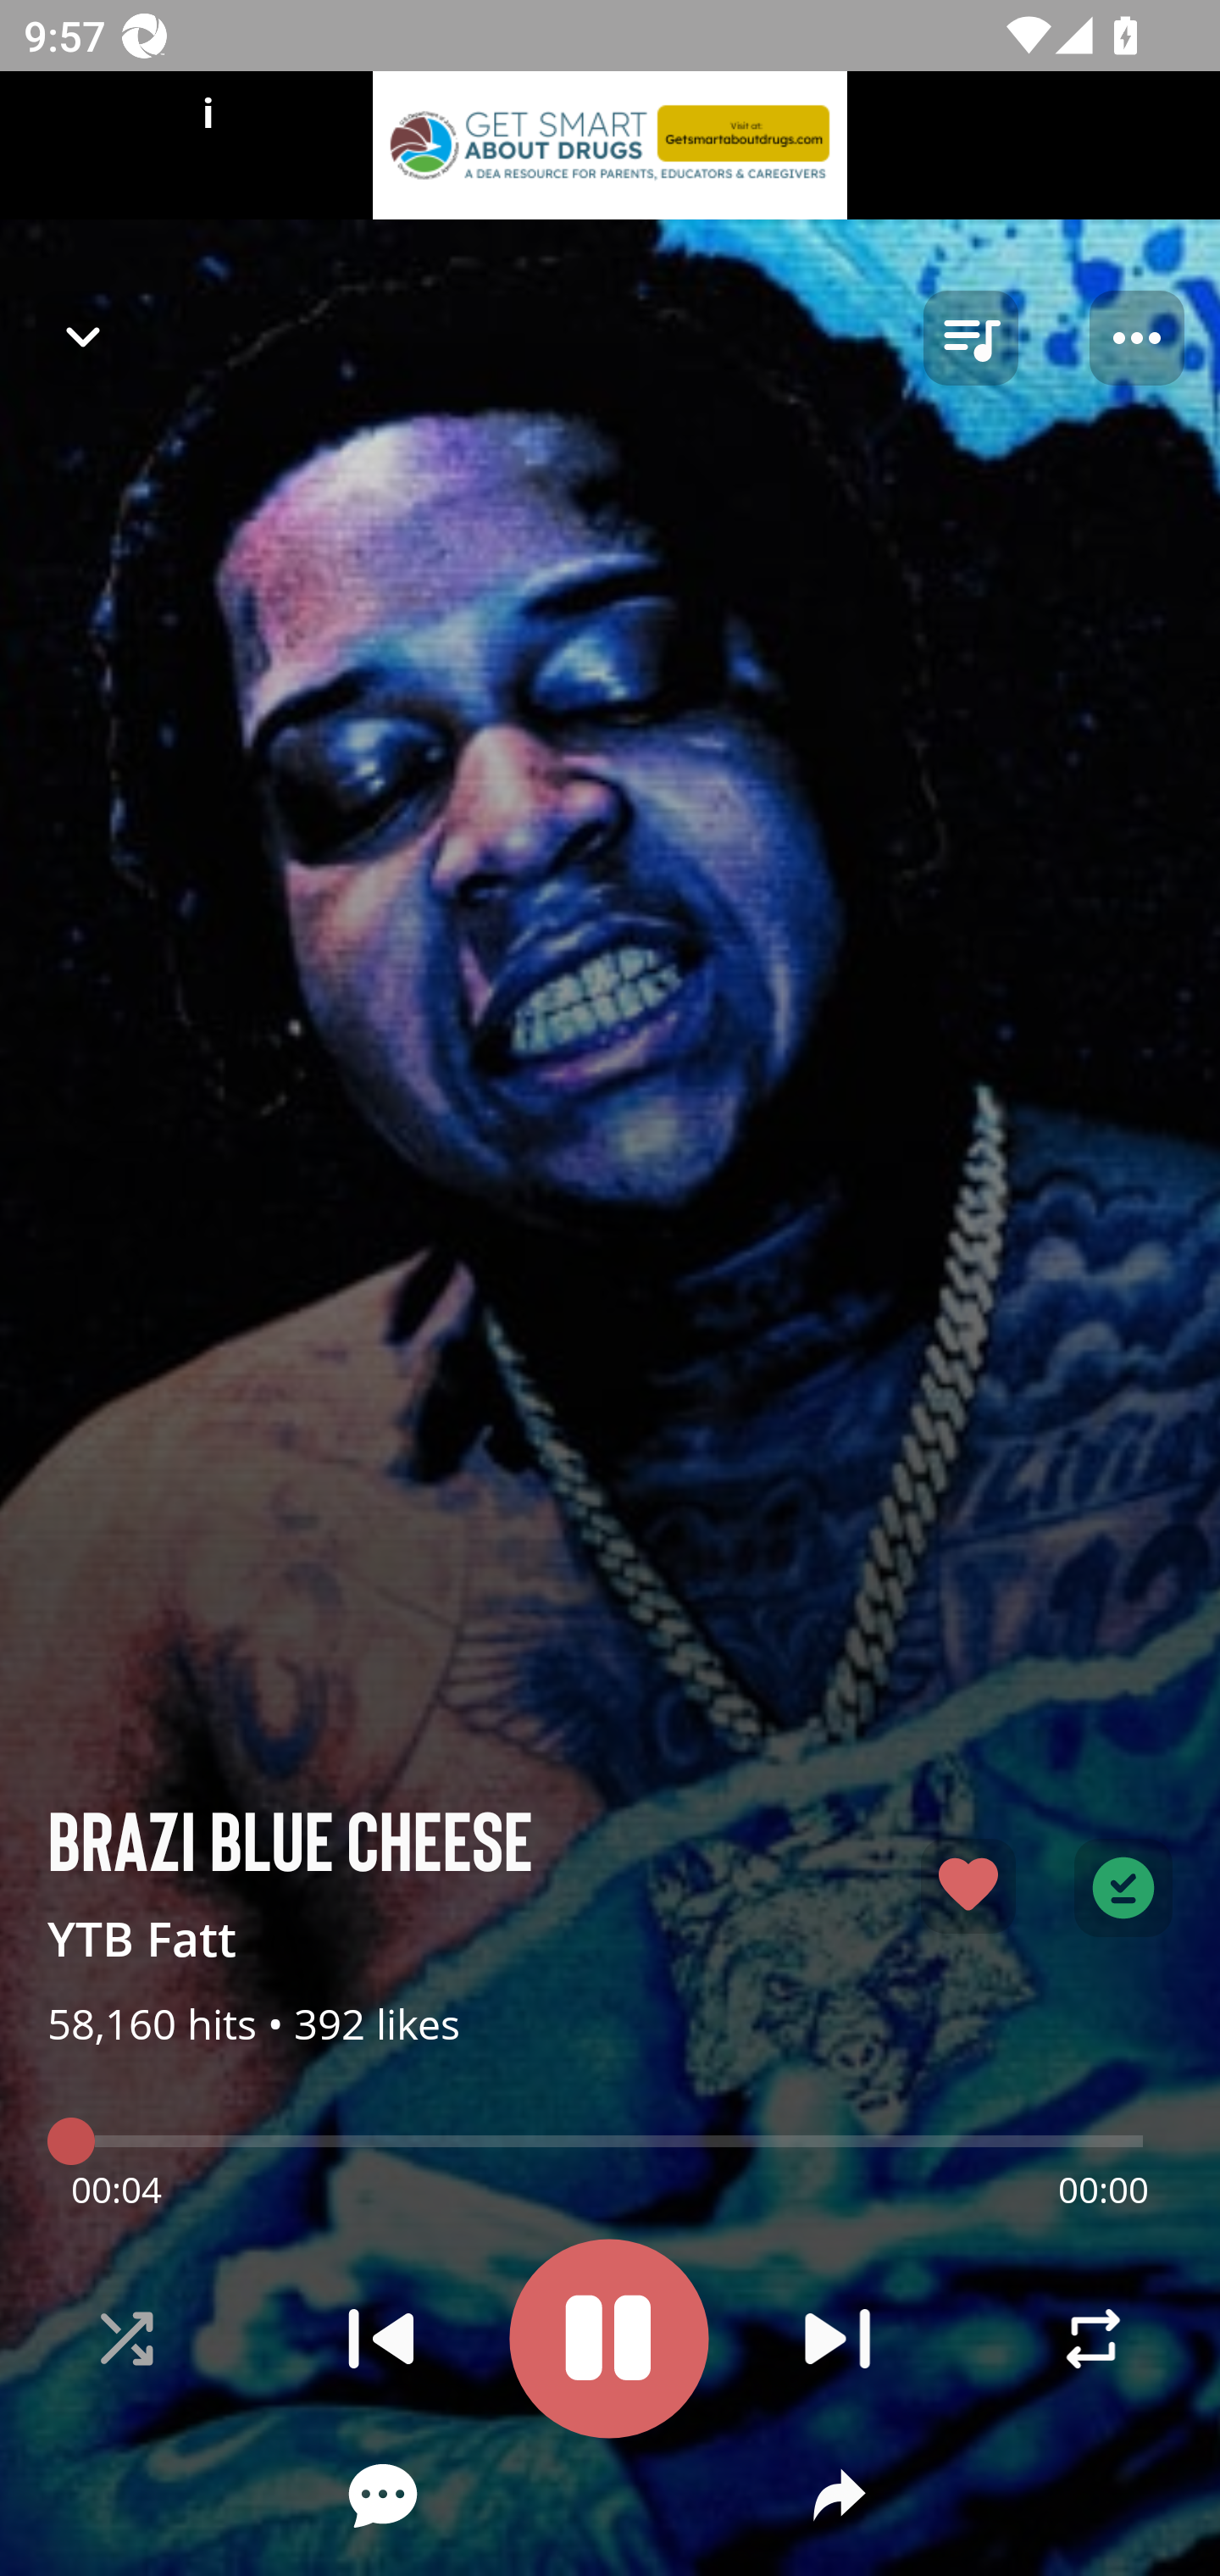 This screenshot has height=2576, width=1220. What do you see at coordinates (971, 339) in the screenshot?
I see `queue` at bounding box center [971, 339].